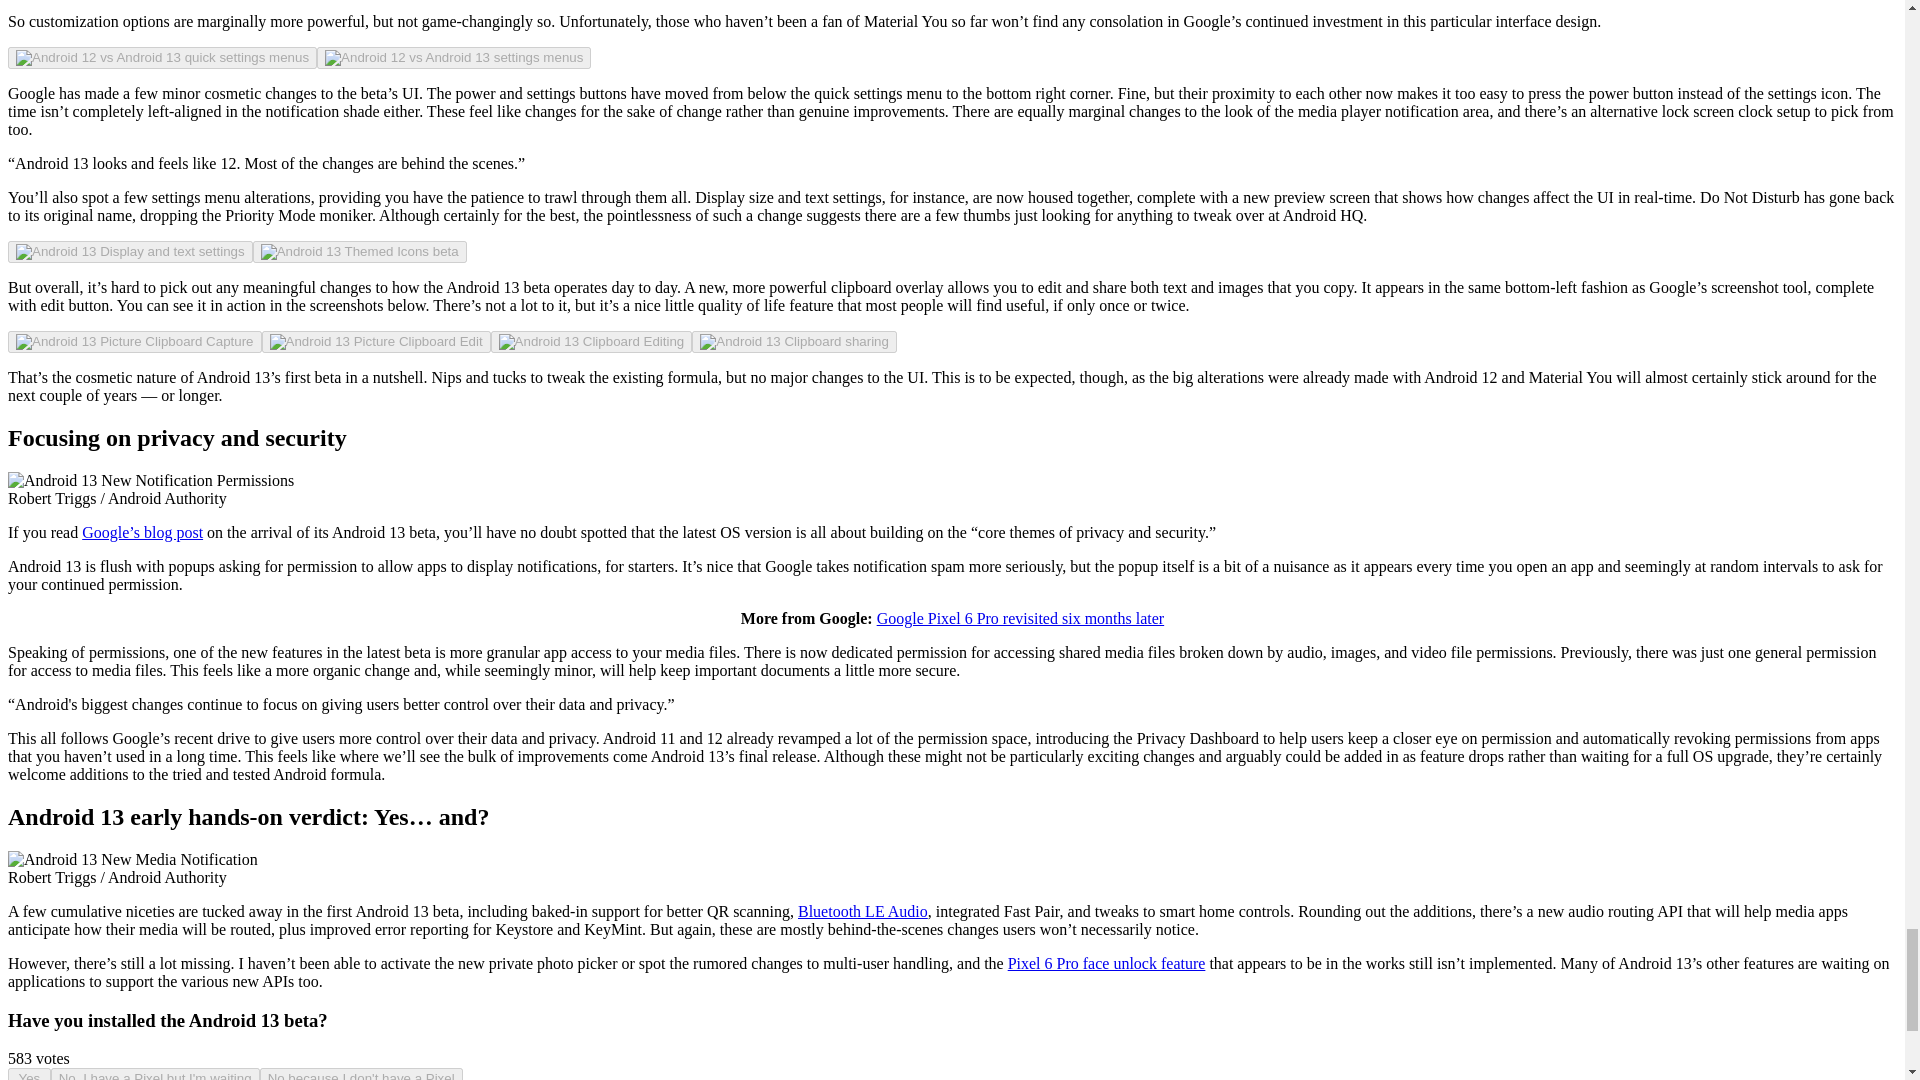 The height and width of the screenshot is (1080, 1920). Describe the element at coordinates (162, 57) in the screenshot. I see `Android 12 vs Android 13 quick settings menus` at that location.